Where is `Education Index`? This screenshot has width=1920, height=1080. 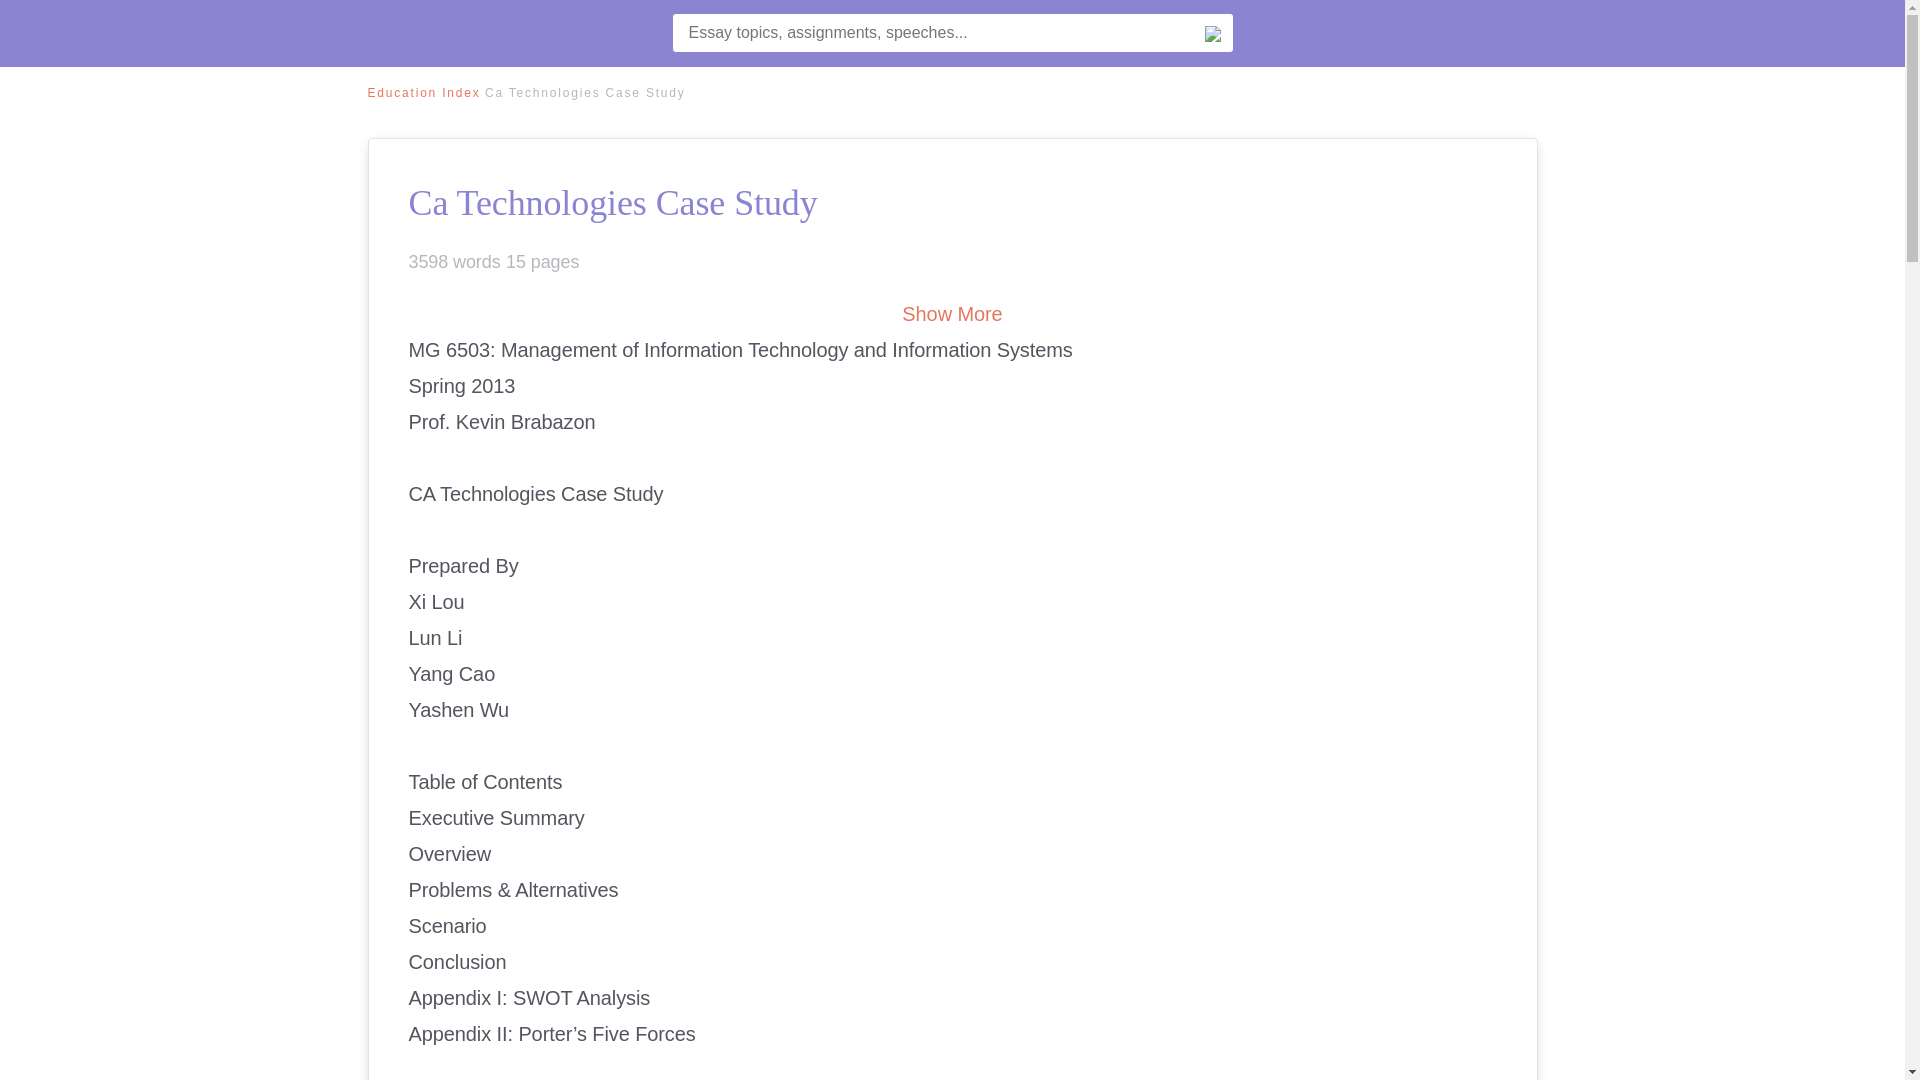 Education Index is located at coordinates (424, 93).